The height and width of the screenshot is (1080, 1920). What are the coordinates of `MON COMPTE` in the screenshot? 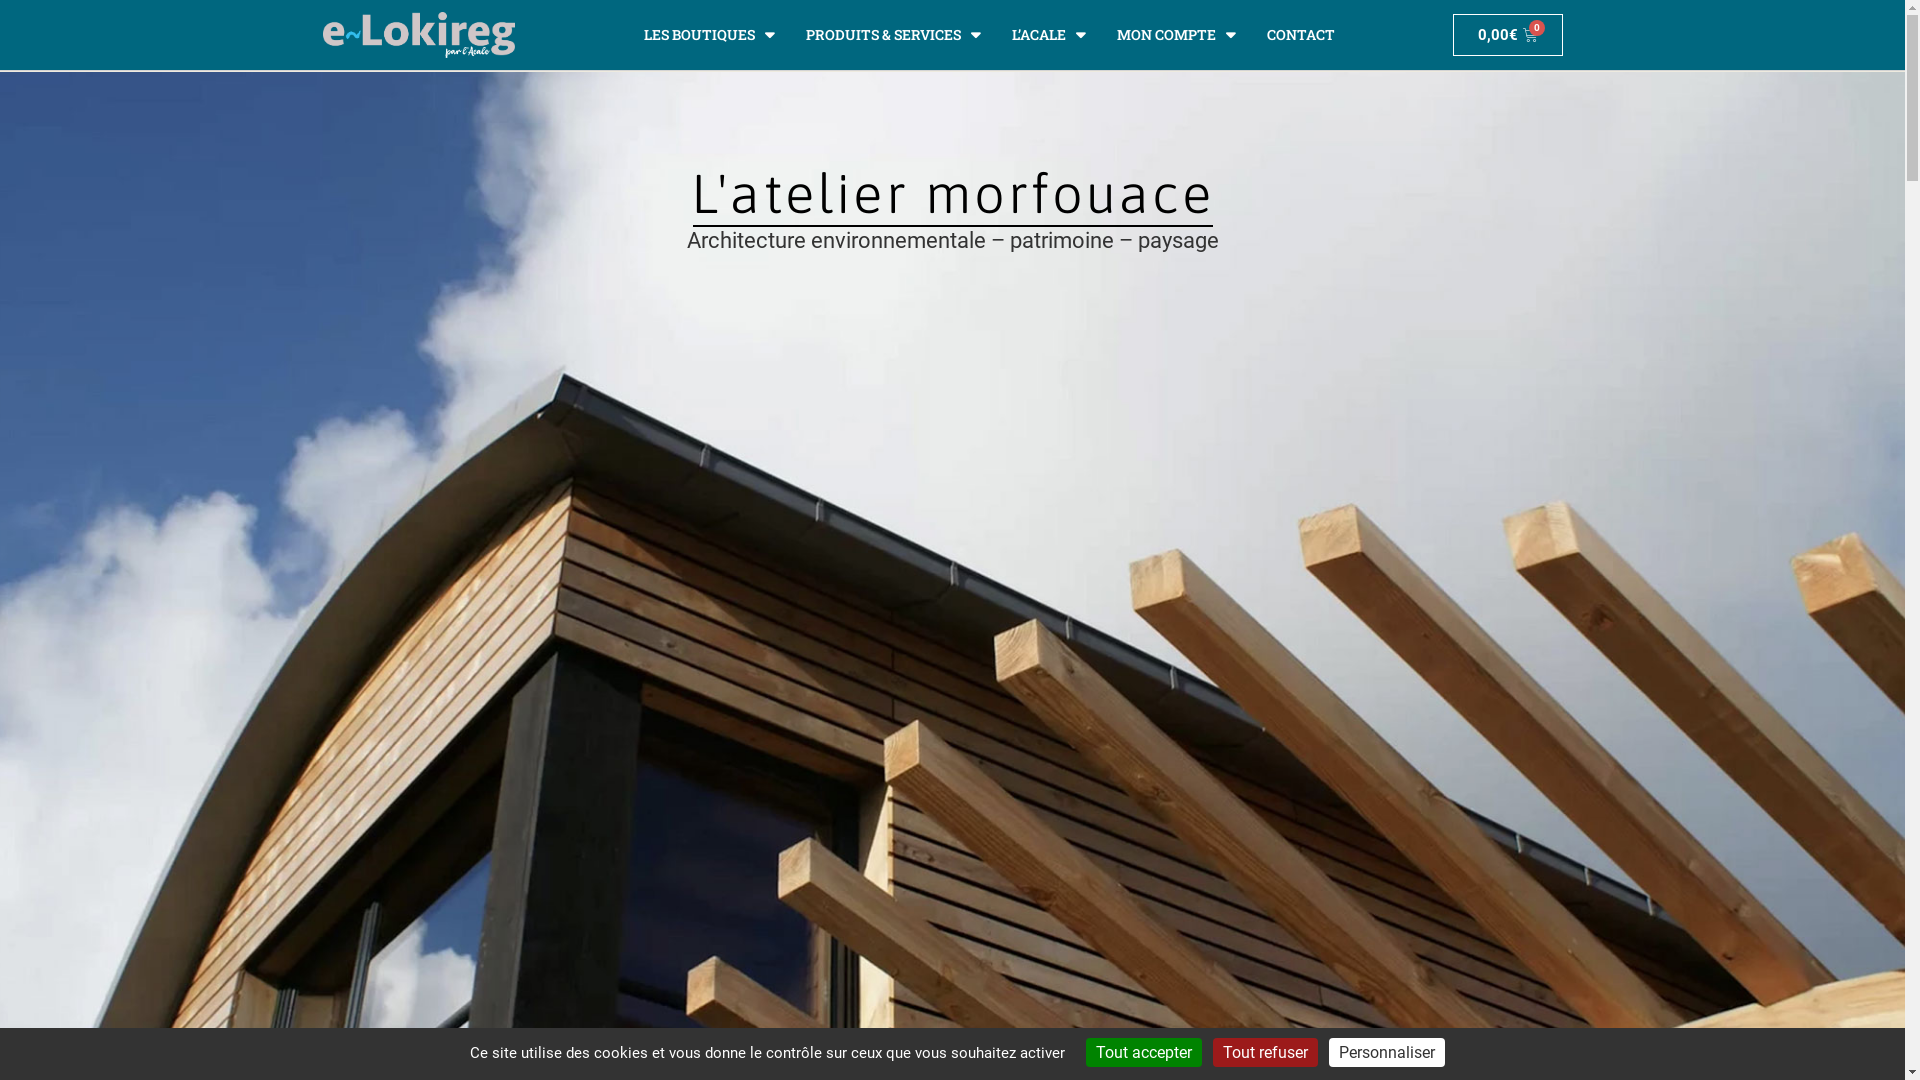 It's located at (1176, 35).